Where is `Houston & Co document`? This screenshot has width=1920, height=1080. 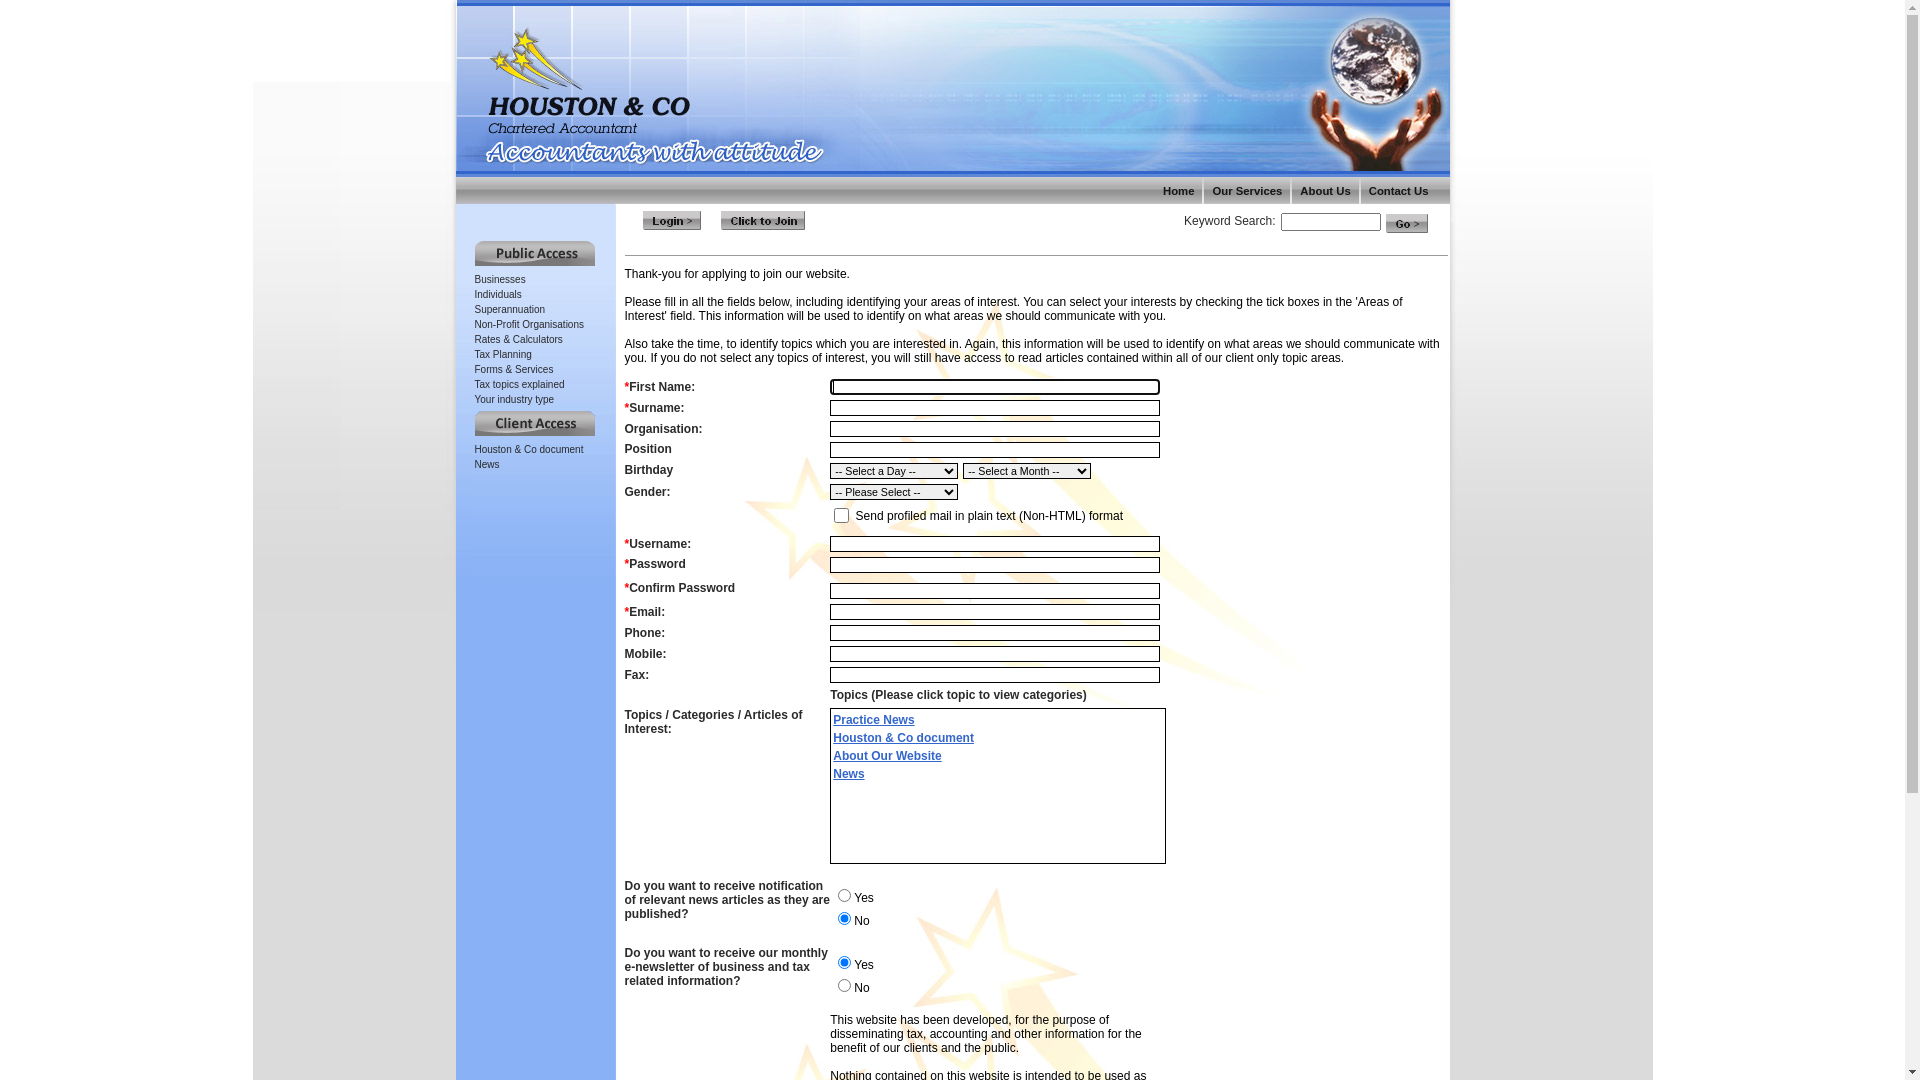 Houston & Co document is located at coordinates (528, 450).